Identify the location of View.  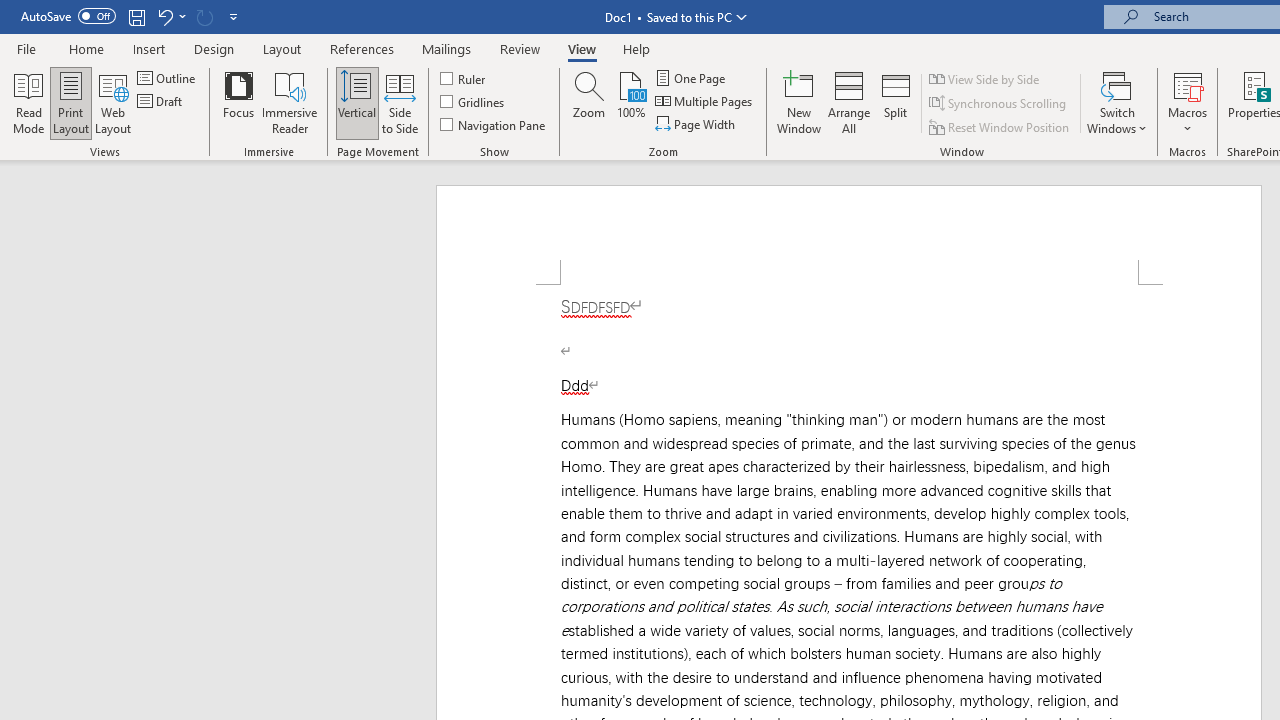
(582, 48).